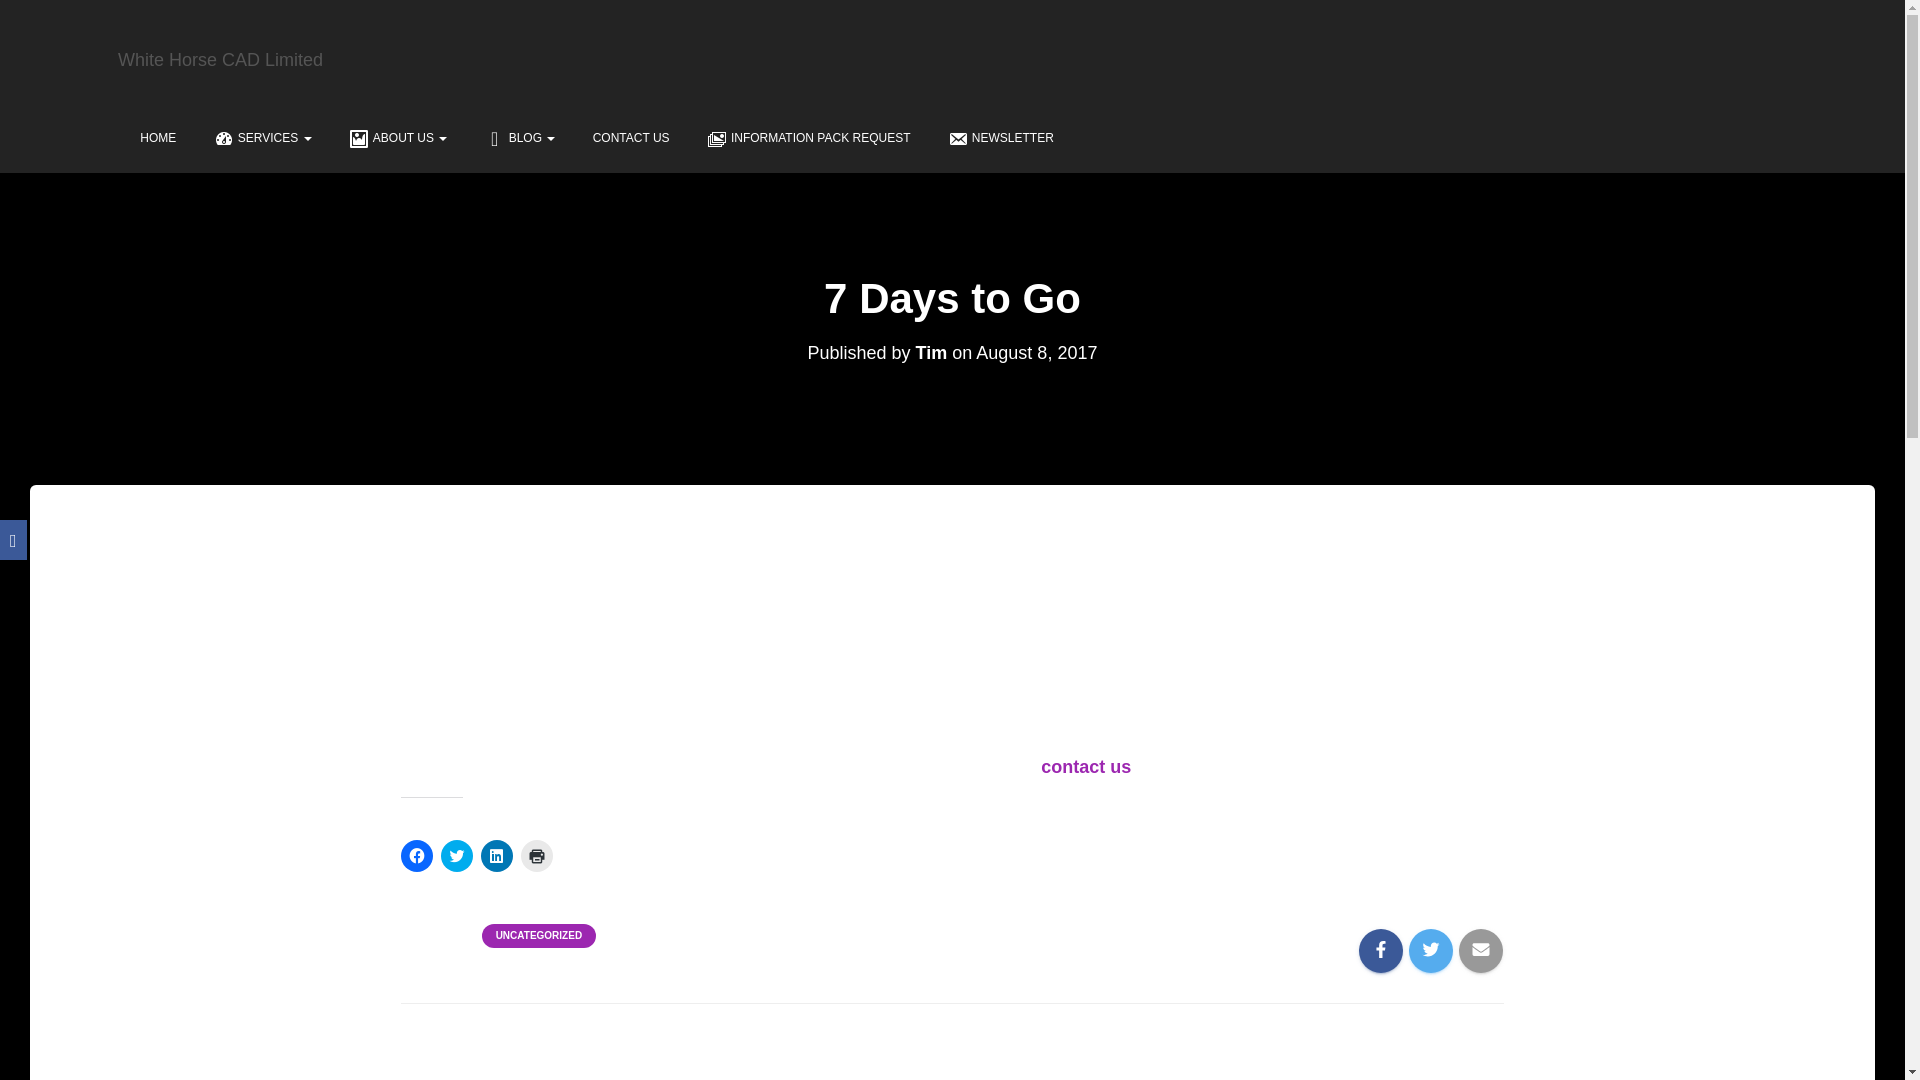 The width and height of the screenshot is (1920, 1080). Describe the element at coordinates (932, 352) in the screenshot. I see `Tim` at that location.